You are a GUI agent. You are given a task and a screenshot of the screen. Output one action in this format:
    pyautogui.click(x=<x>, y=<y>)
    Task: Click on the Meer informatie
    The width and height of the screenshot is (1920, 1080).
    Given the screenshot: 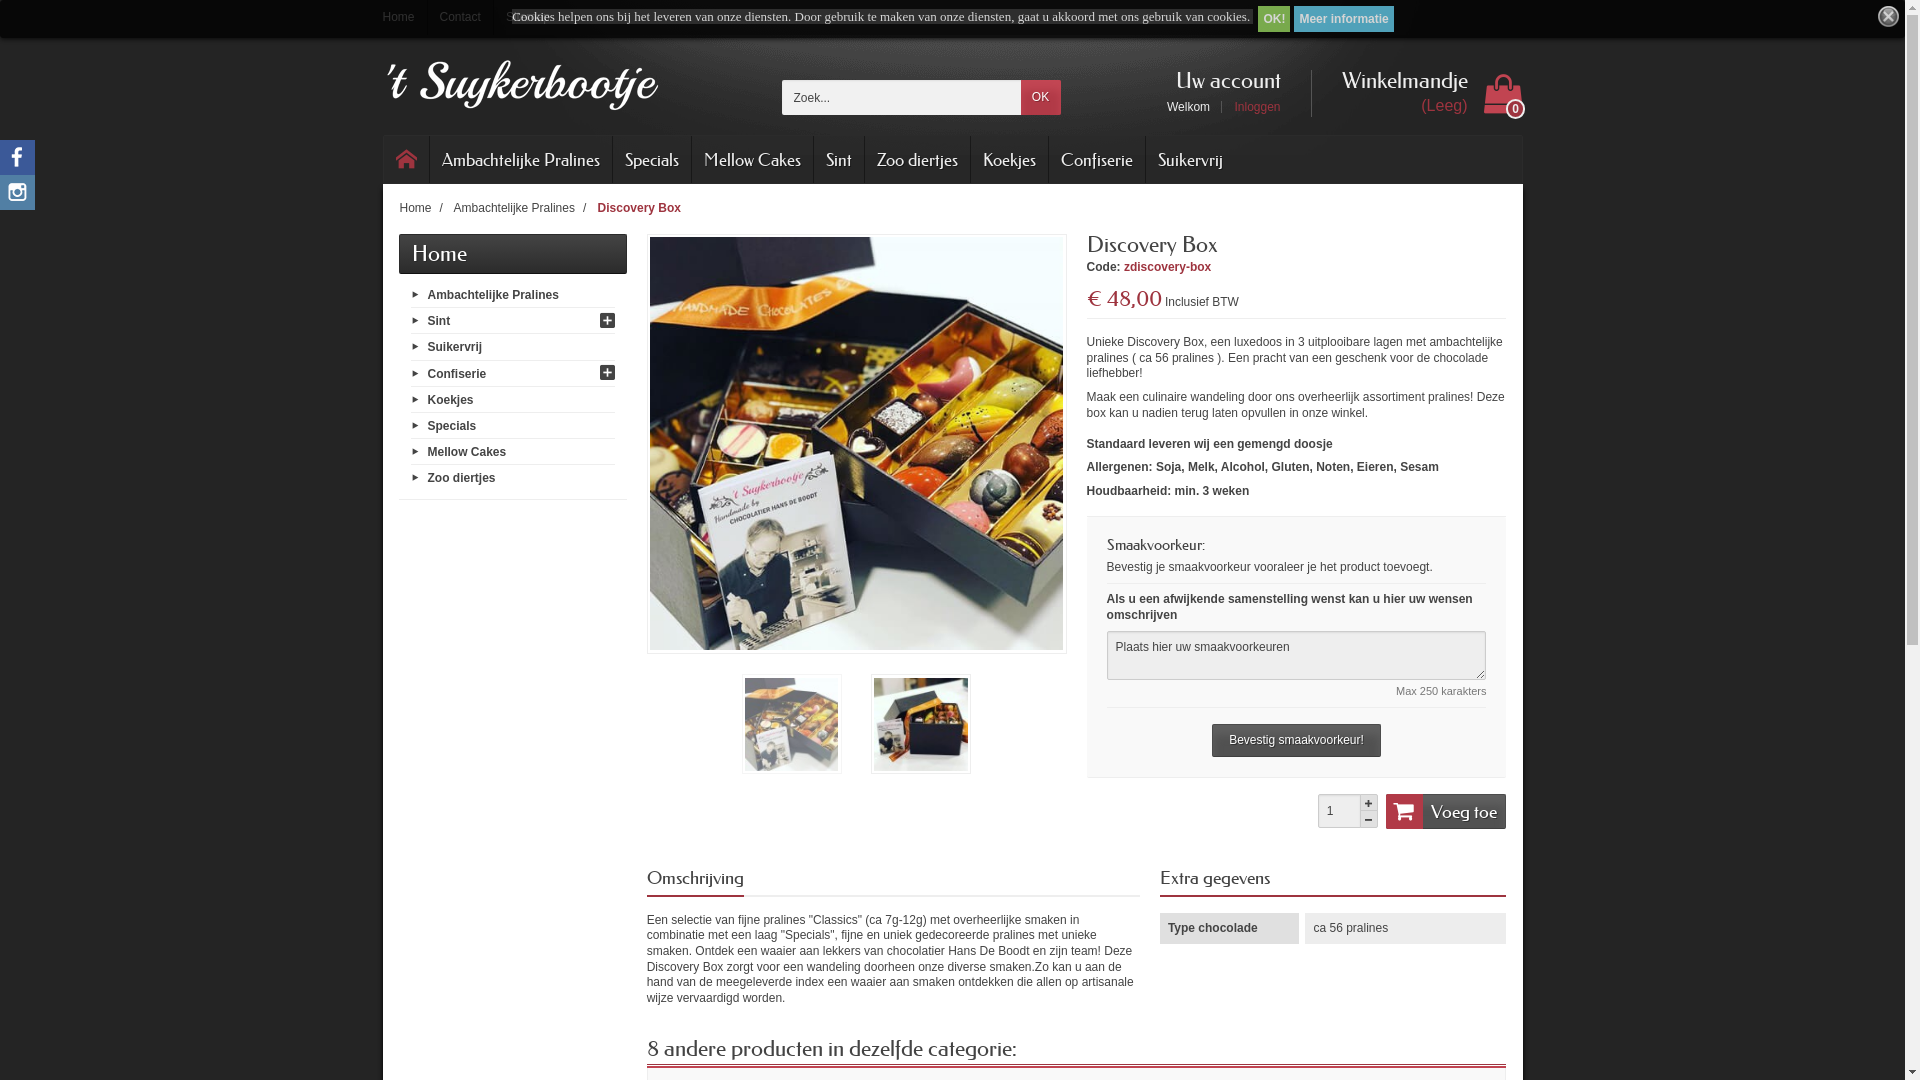 What is the action you would take?
    pyautogui.click(x=1344, y=19)
    